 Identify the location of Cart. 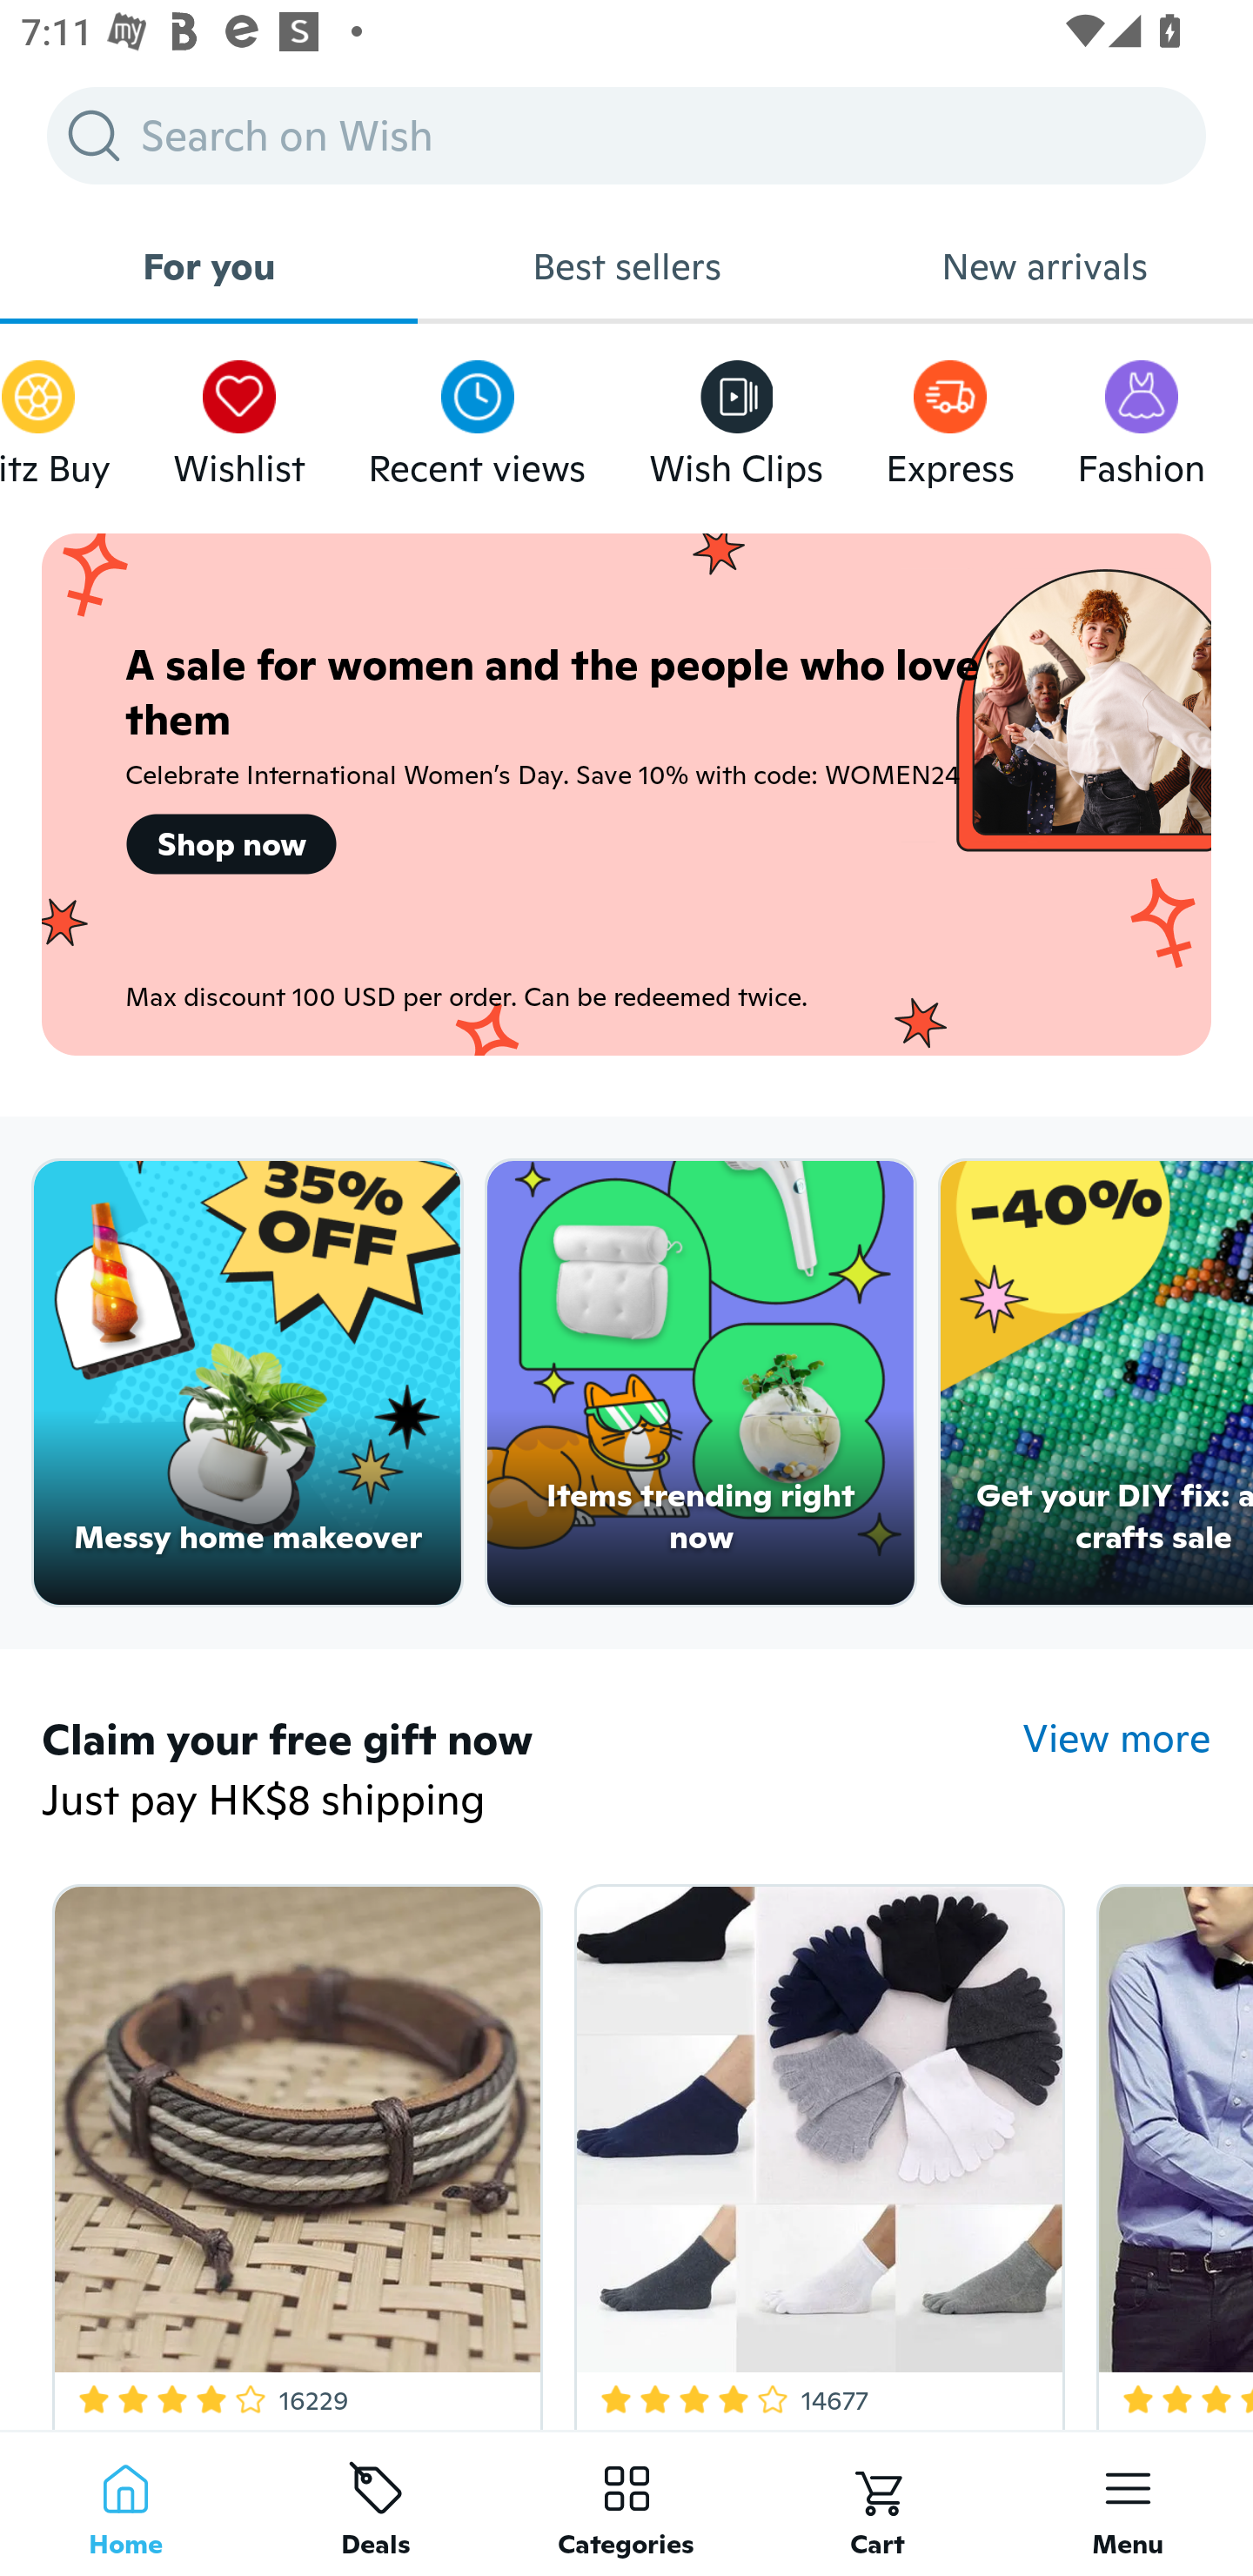
(877, 2503).